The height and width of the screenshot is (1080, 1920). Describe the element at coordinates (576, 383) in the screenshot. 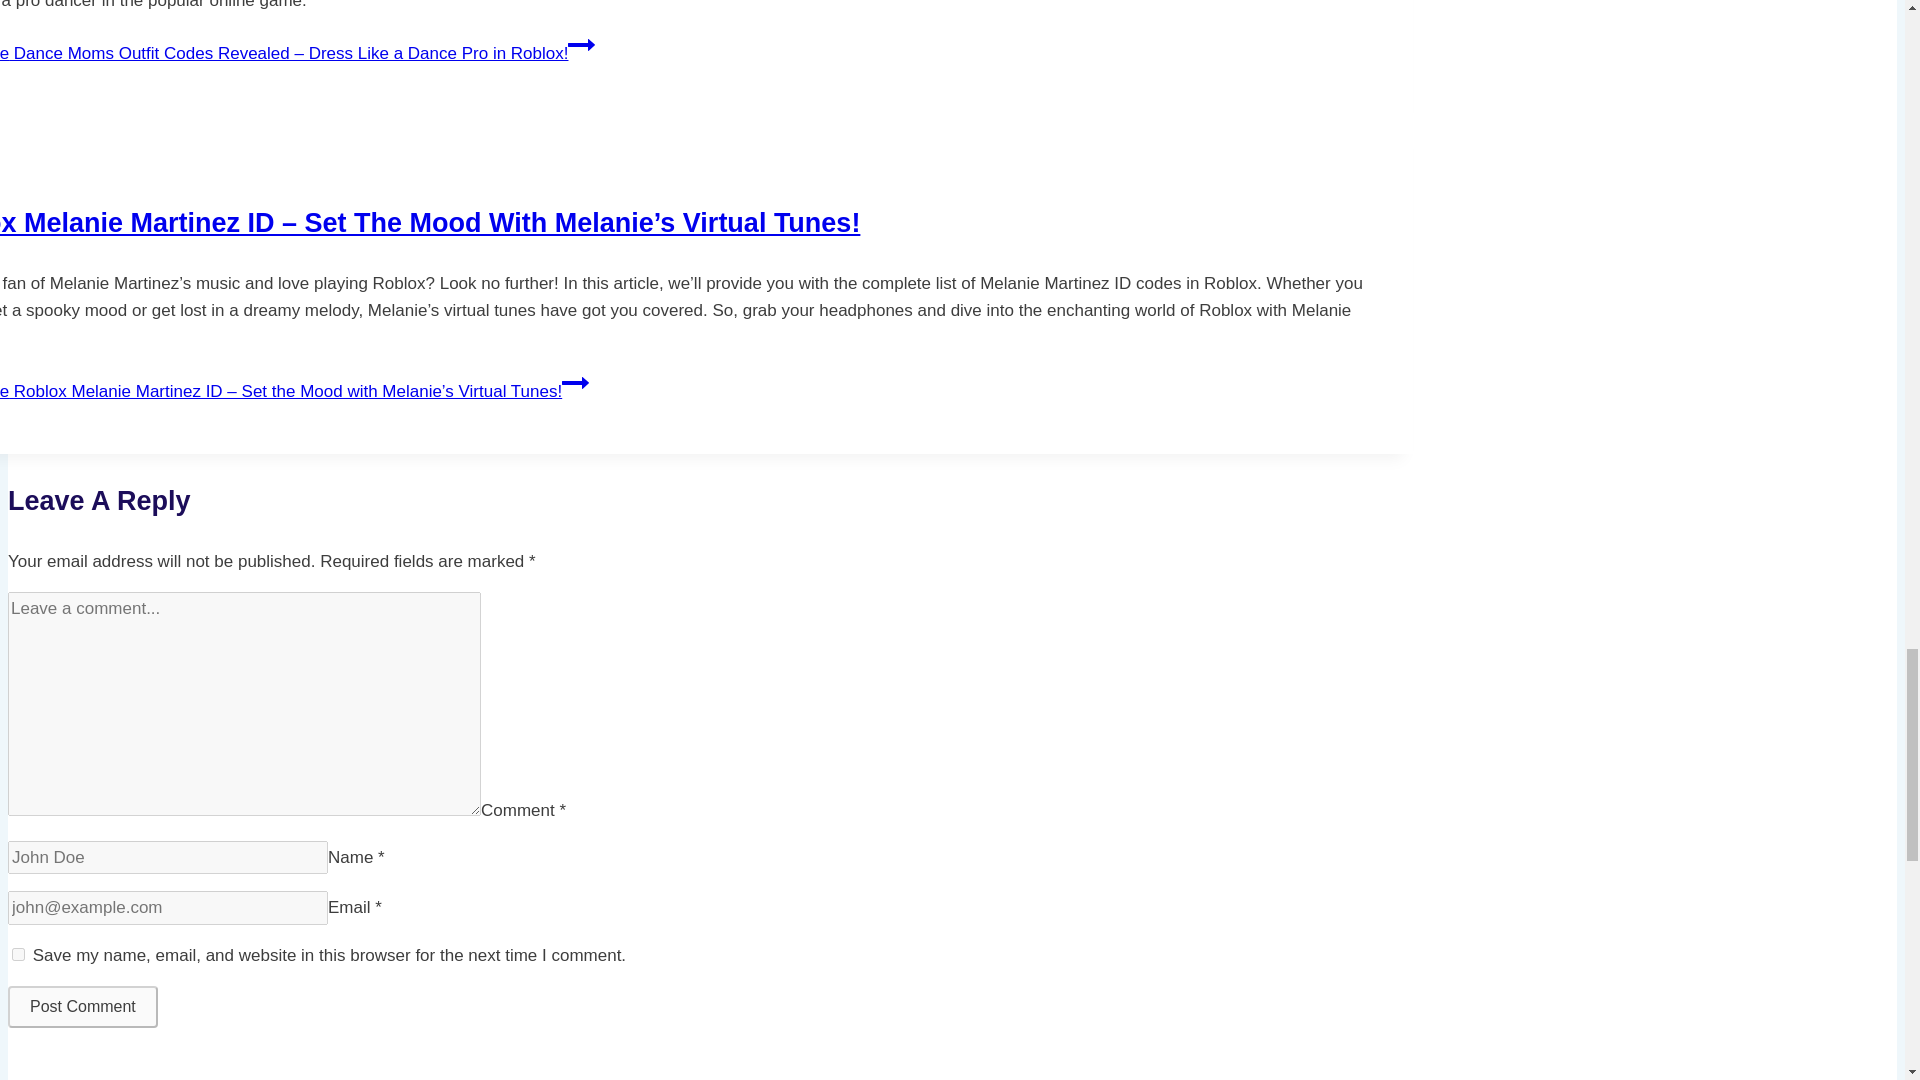

I see `Continue` at that location.